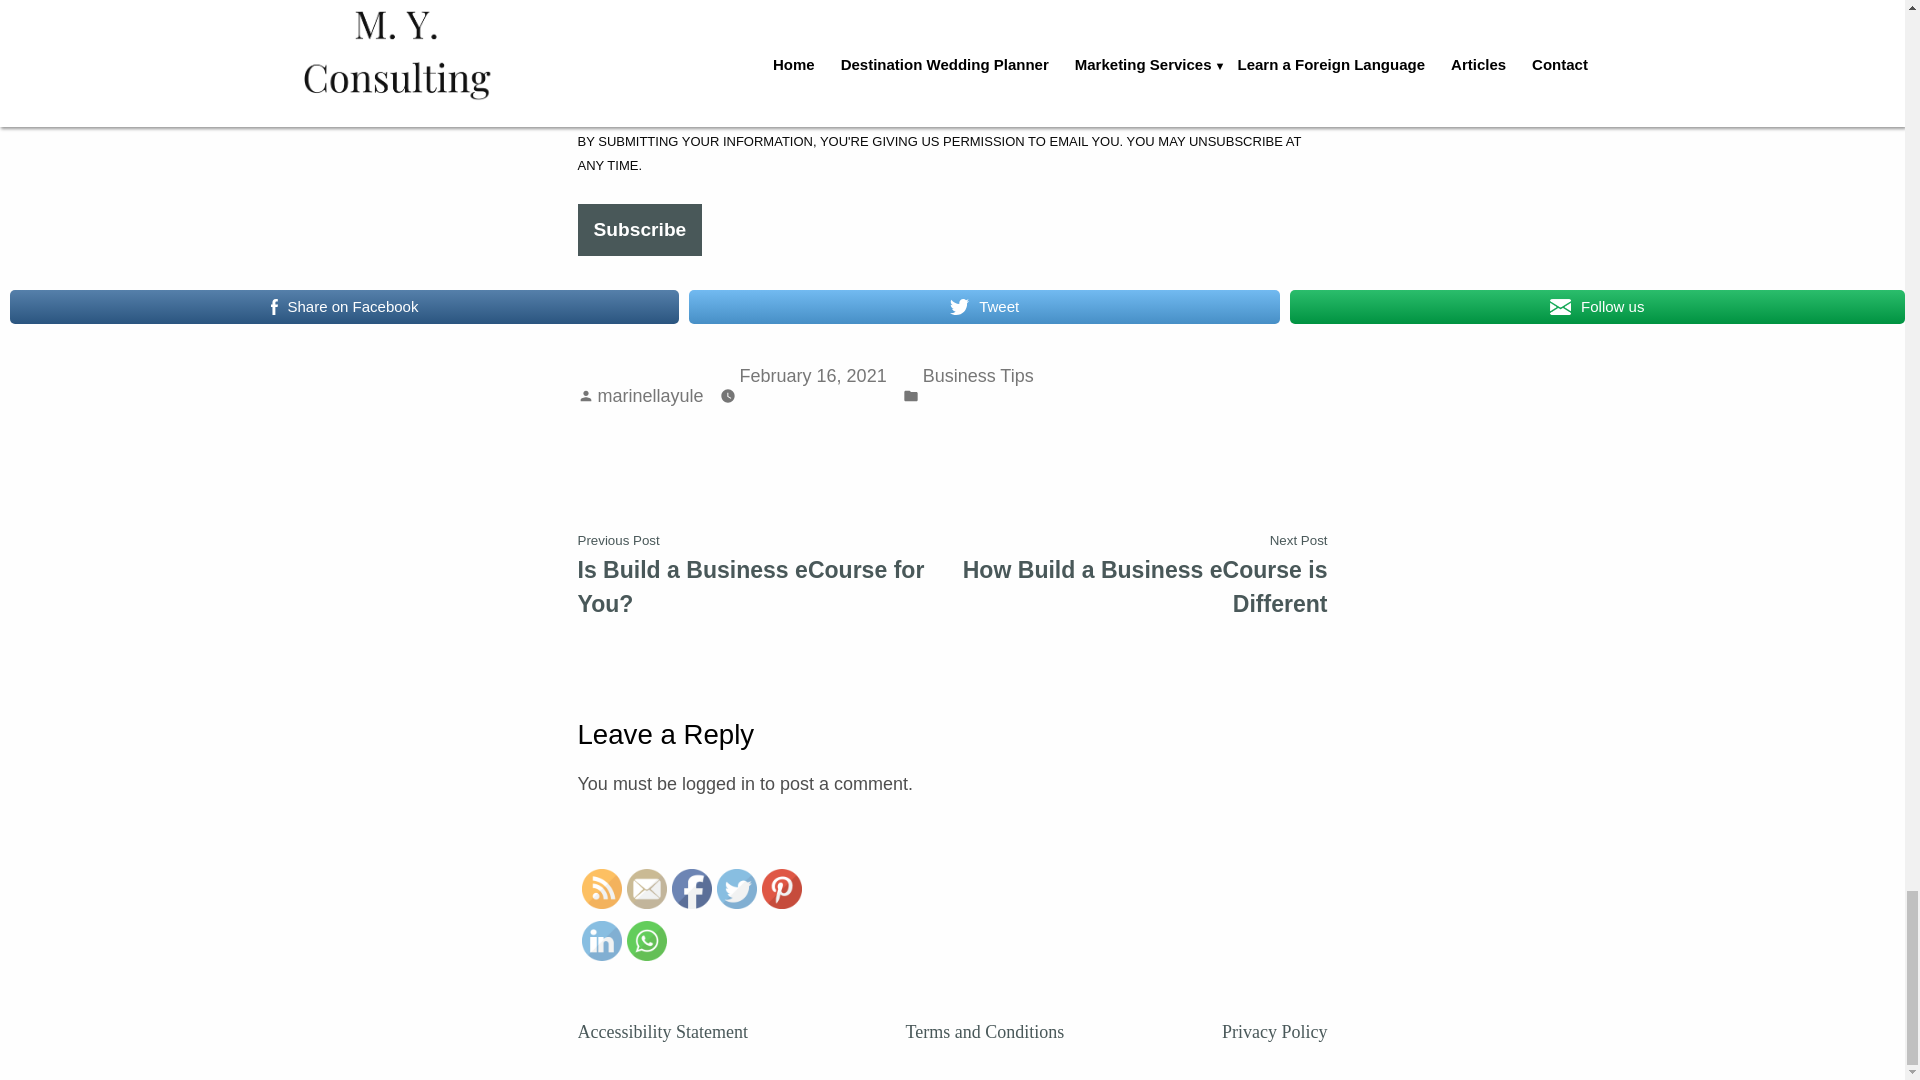 The width and height of the screenshot is (1920, 1080). Describe the element at coordinates (978, 376) in the screenshot. I see `Business Tips` at that location.